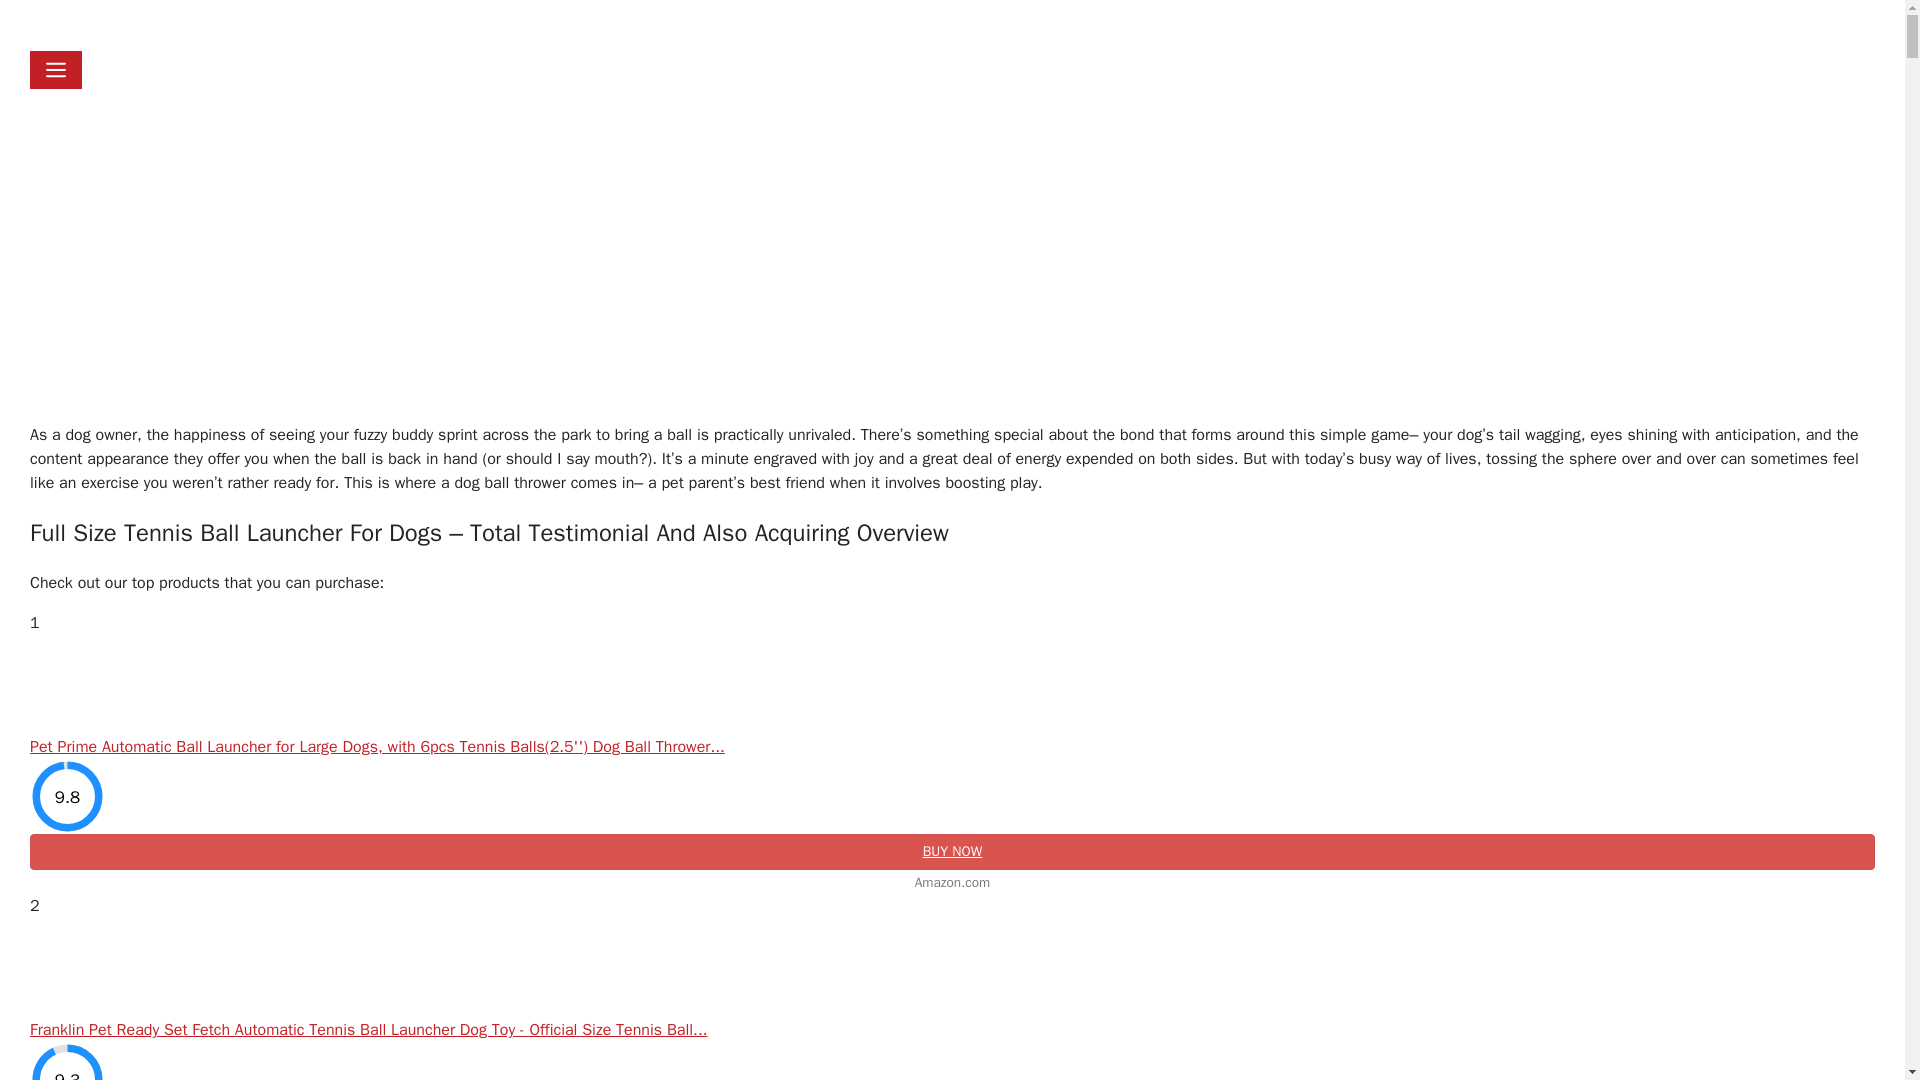 Image resolution: width=1920 pixels, height=1080 pixels. Describe the element at coordinates (105, 313) in the screenshot. I see `View all posts by Arthur Crowley` at that location.